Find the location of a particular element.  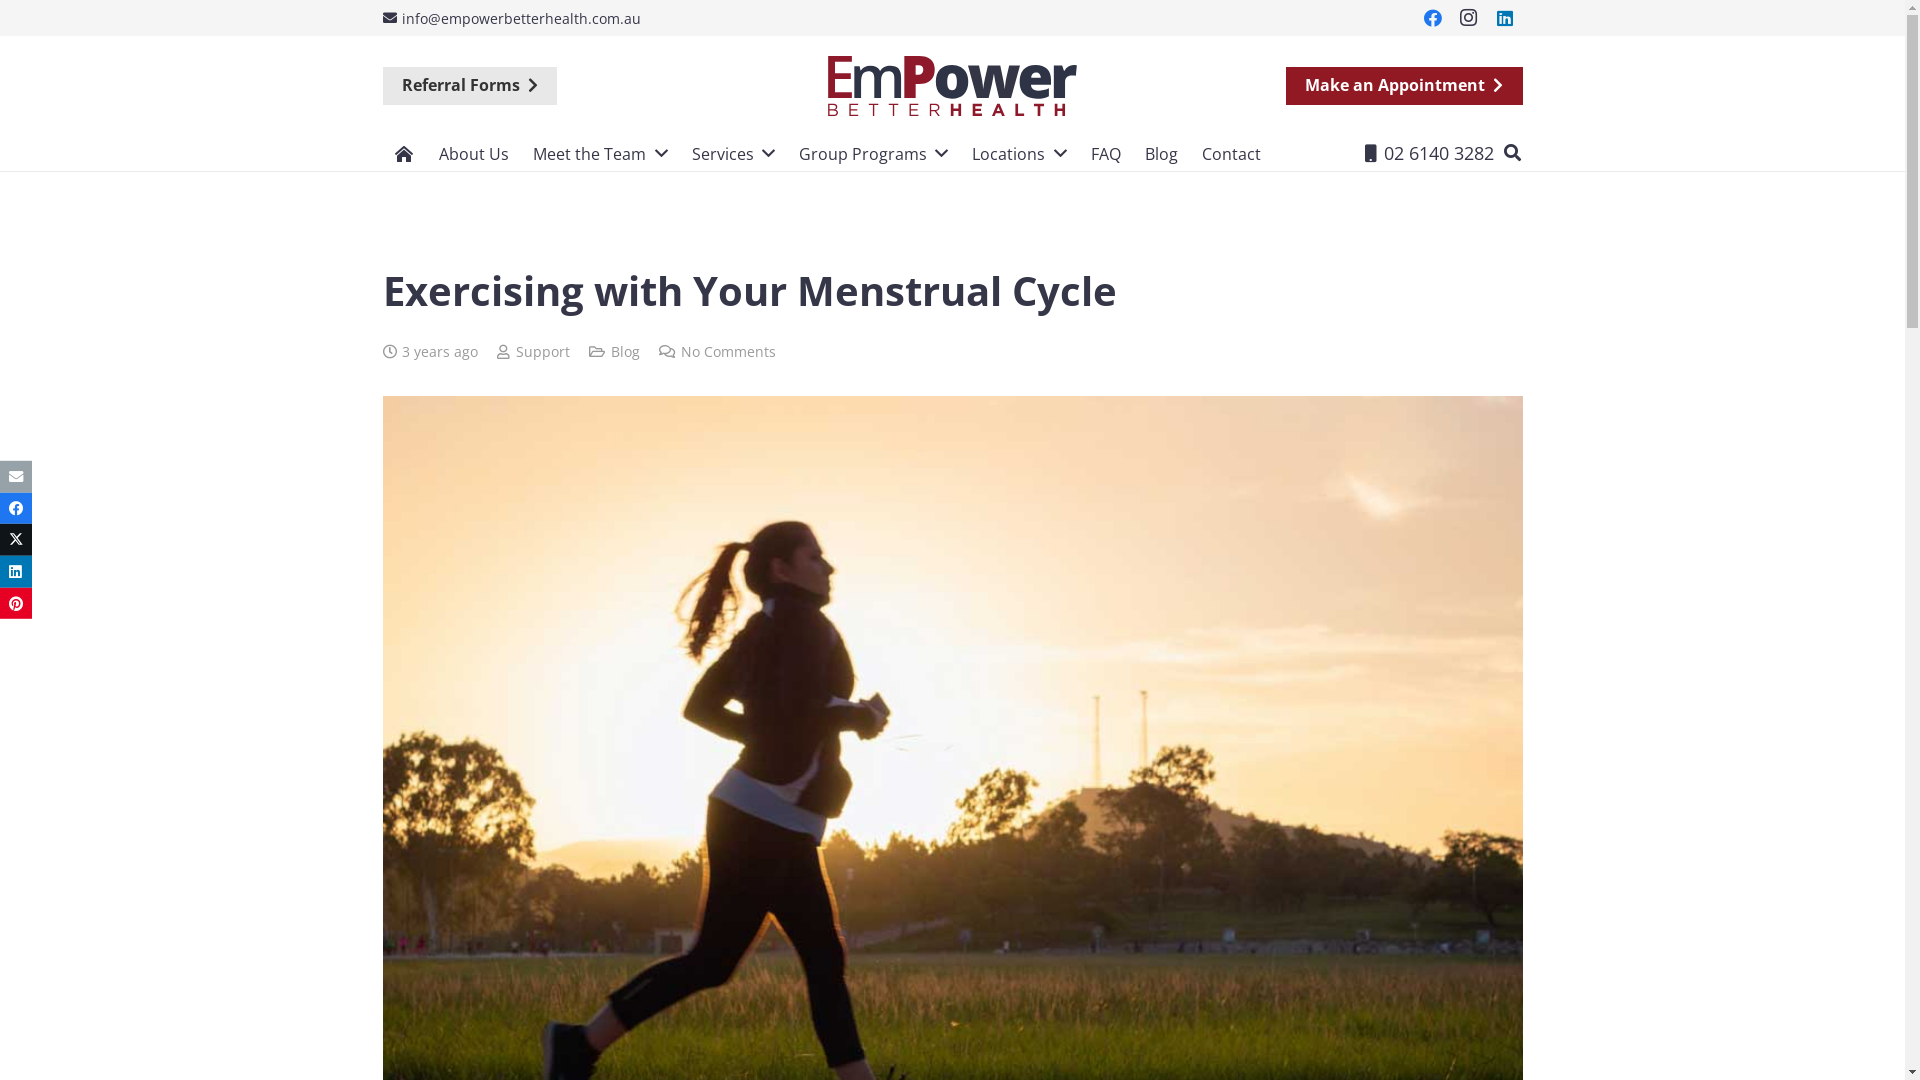

Pin this is located at coordinates (16, 604).